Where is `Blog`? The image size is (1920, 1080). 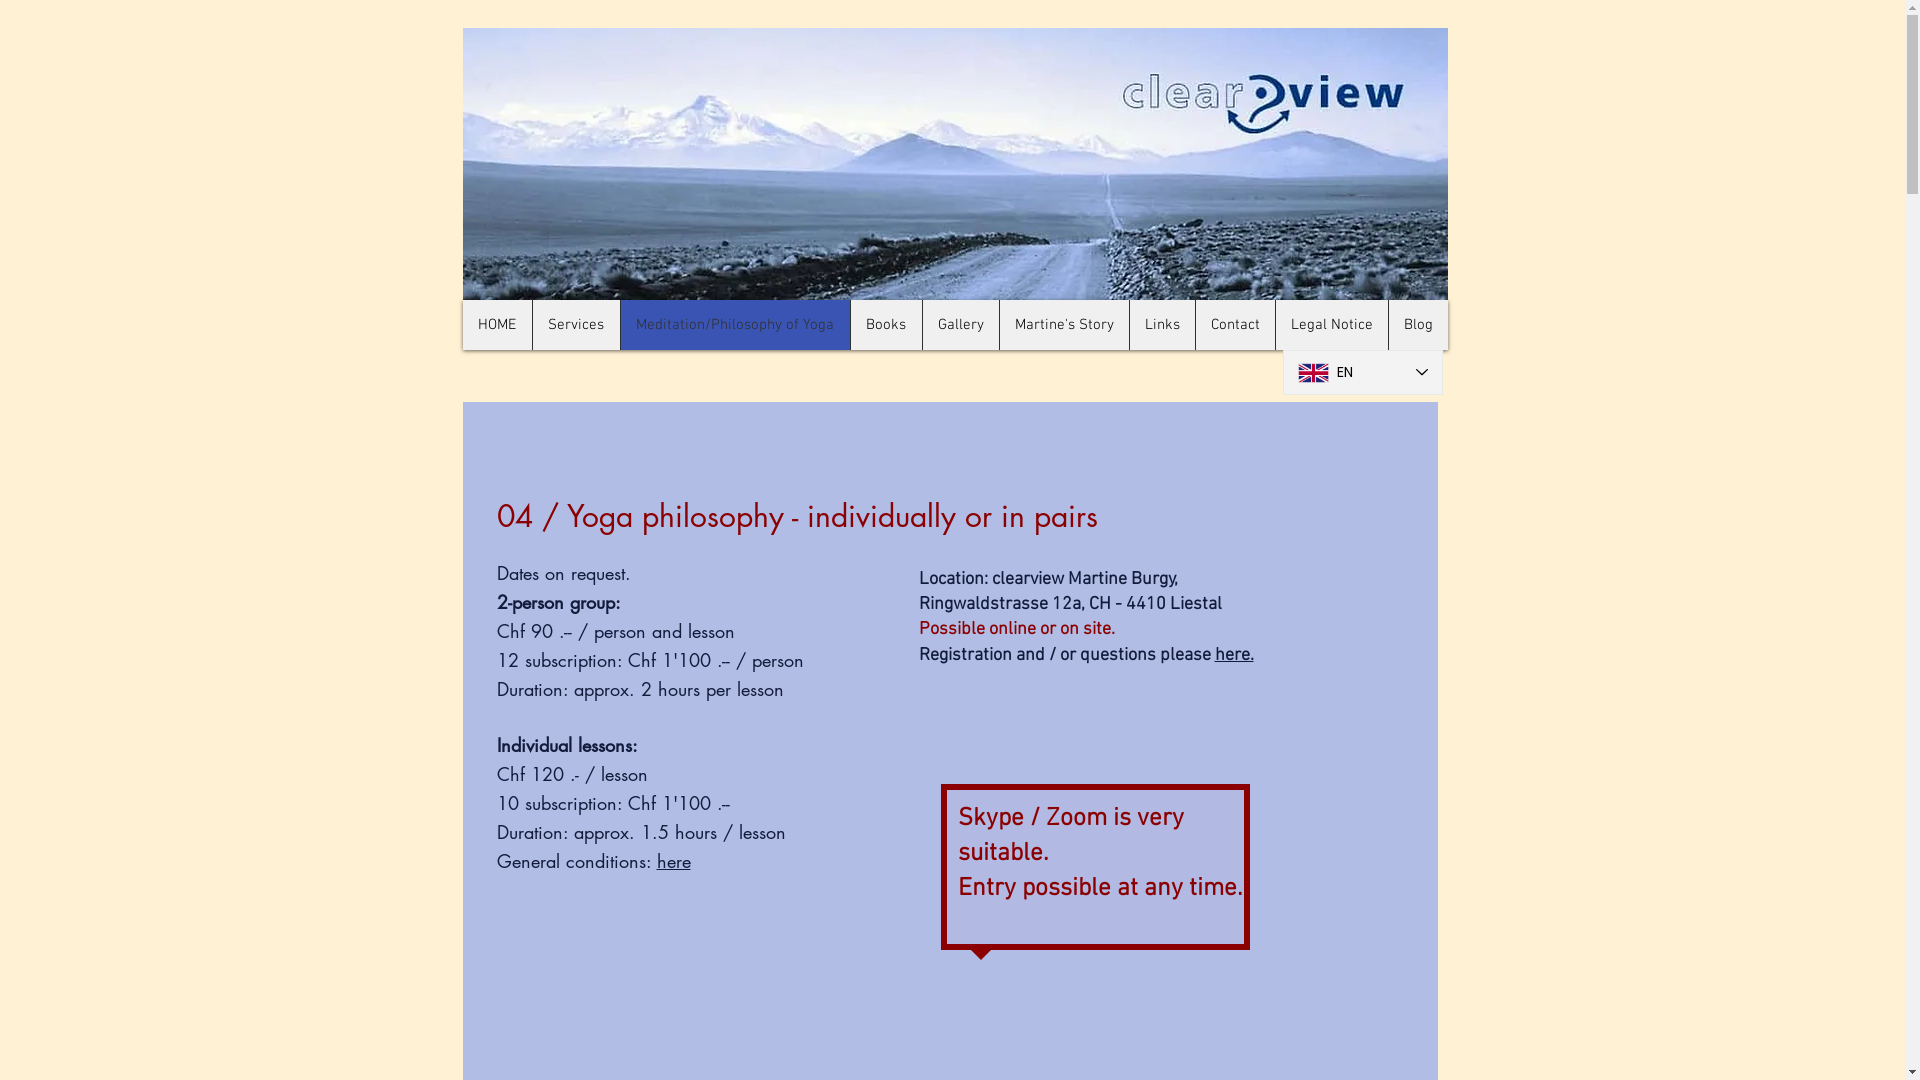
Blog is located at coordinates (1418, 325).